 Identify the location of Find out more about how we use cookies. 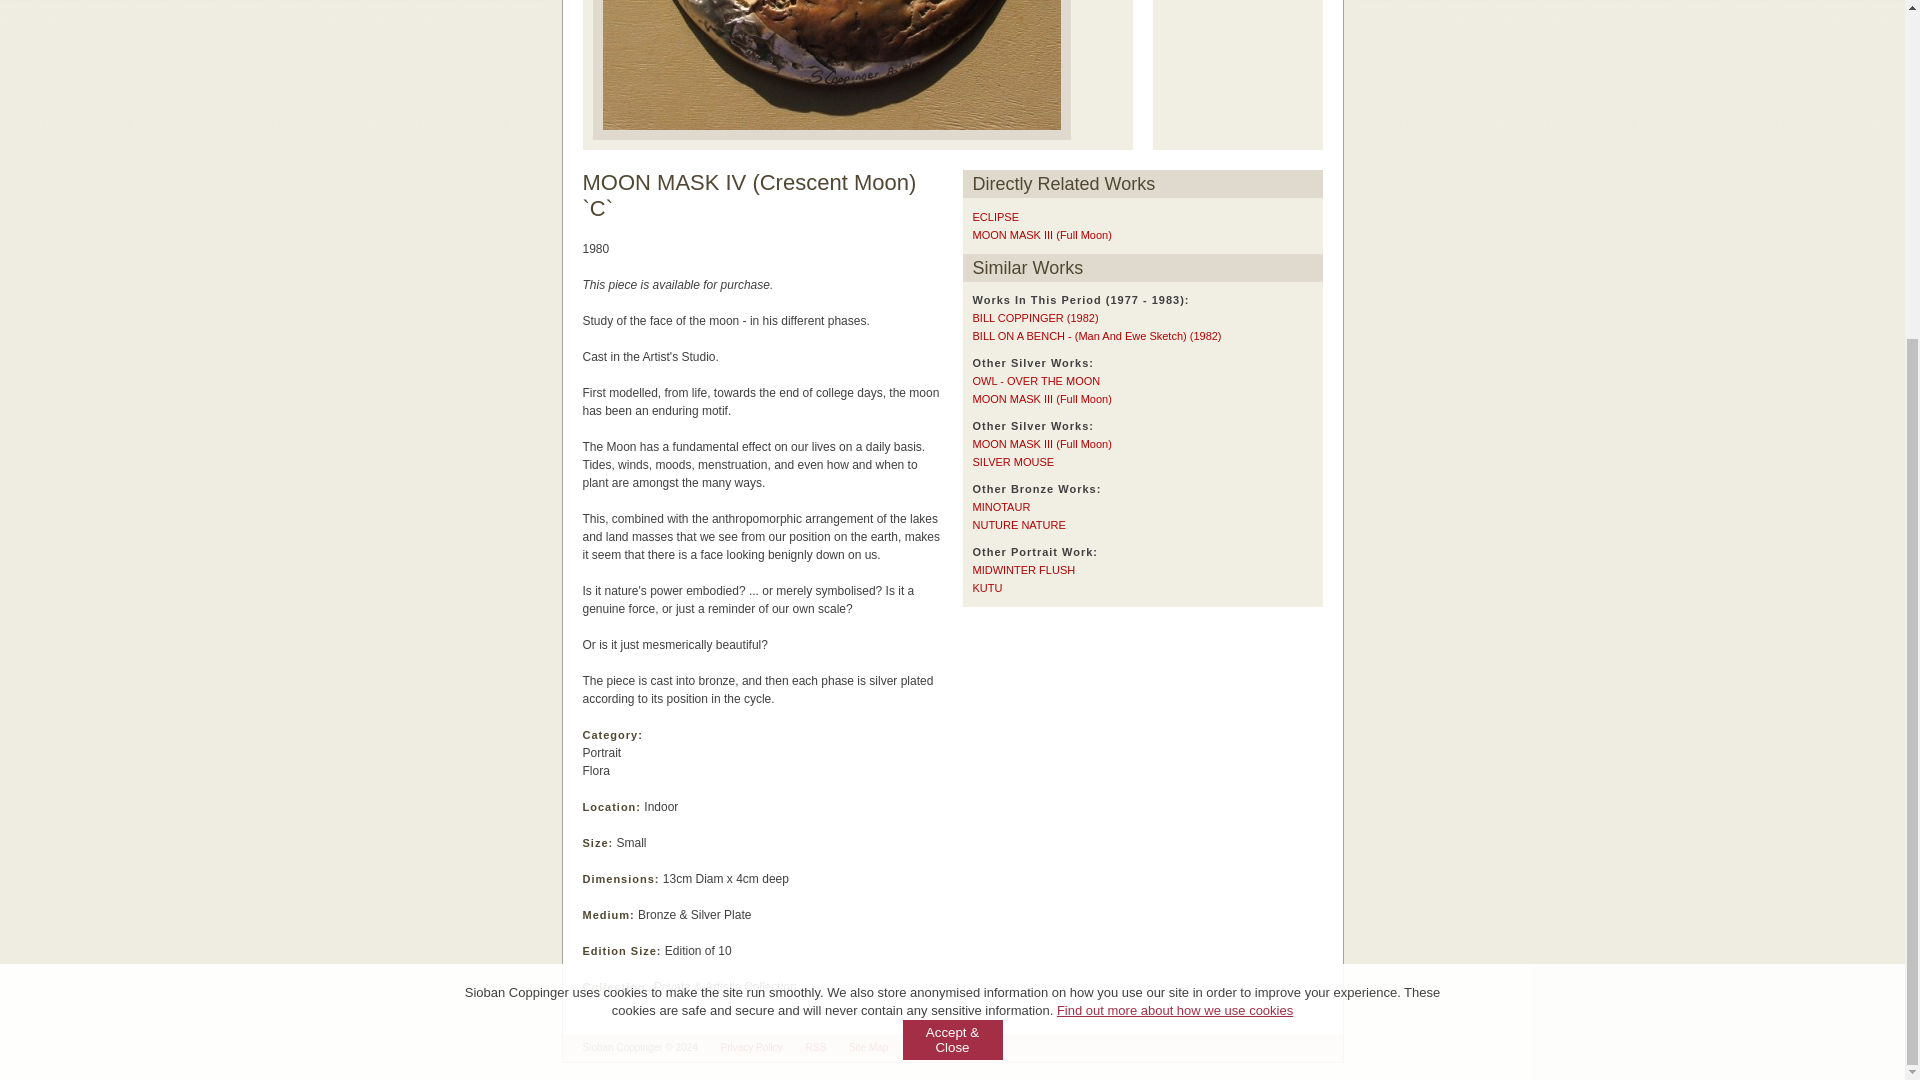
(1174, 528).